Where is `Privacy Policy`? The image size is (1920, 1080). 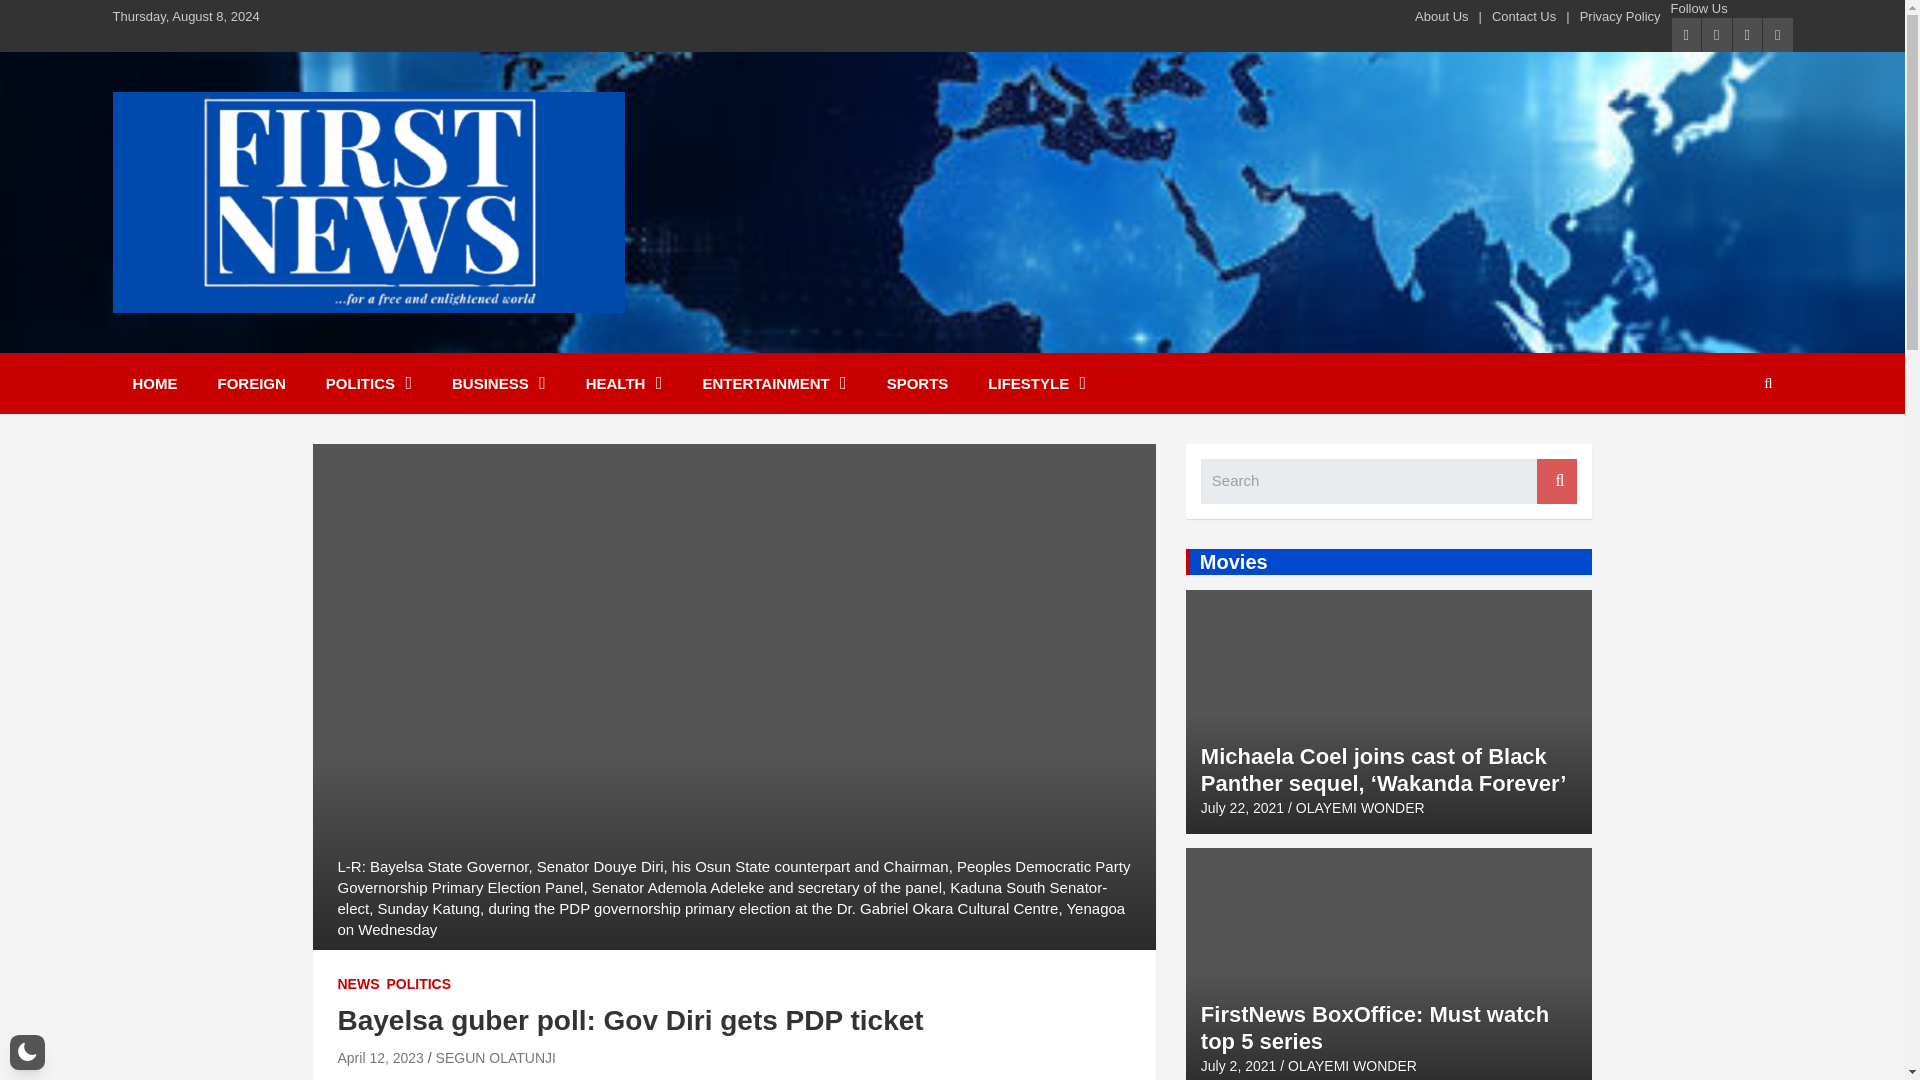
Privacy Policy is located at coordinates (1620, 16).